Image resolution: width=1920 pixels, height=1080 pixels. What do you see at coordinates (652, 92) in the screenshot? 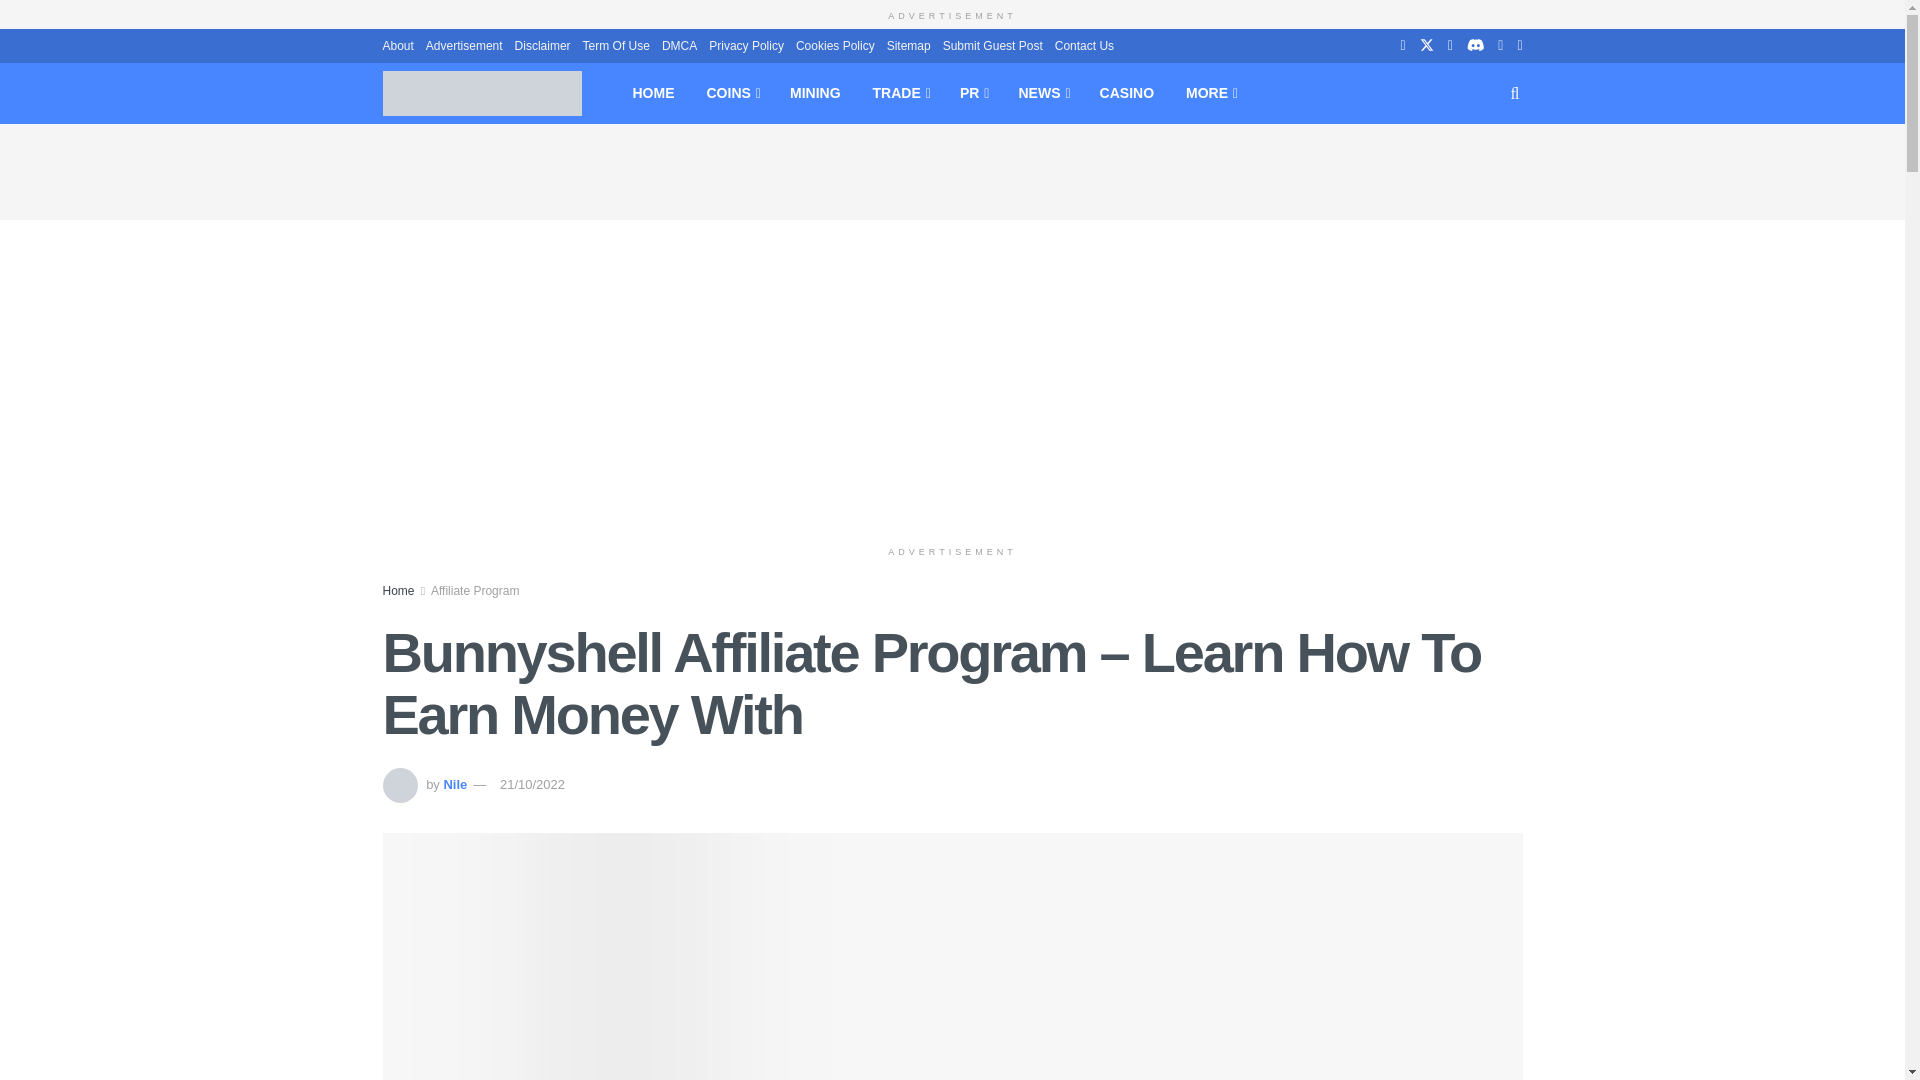
I see `HOME` at bounding box center [652, 92].